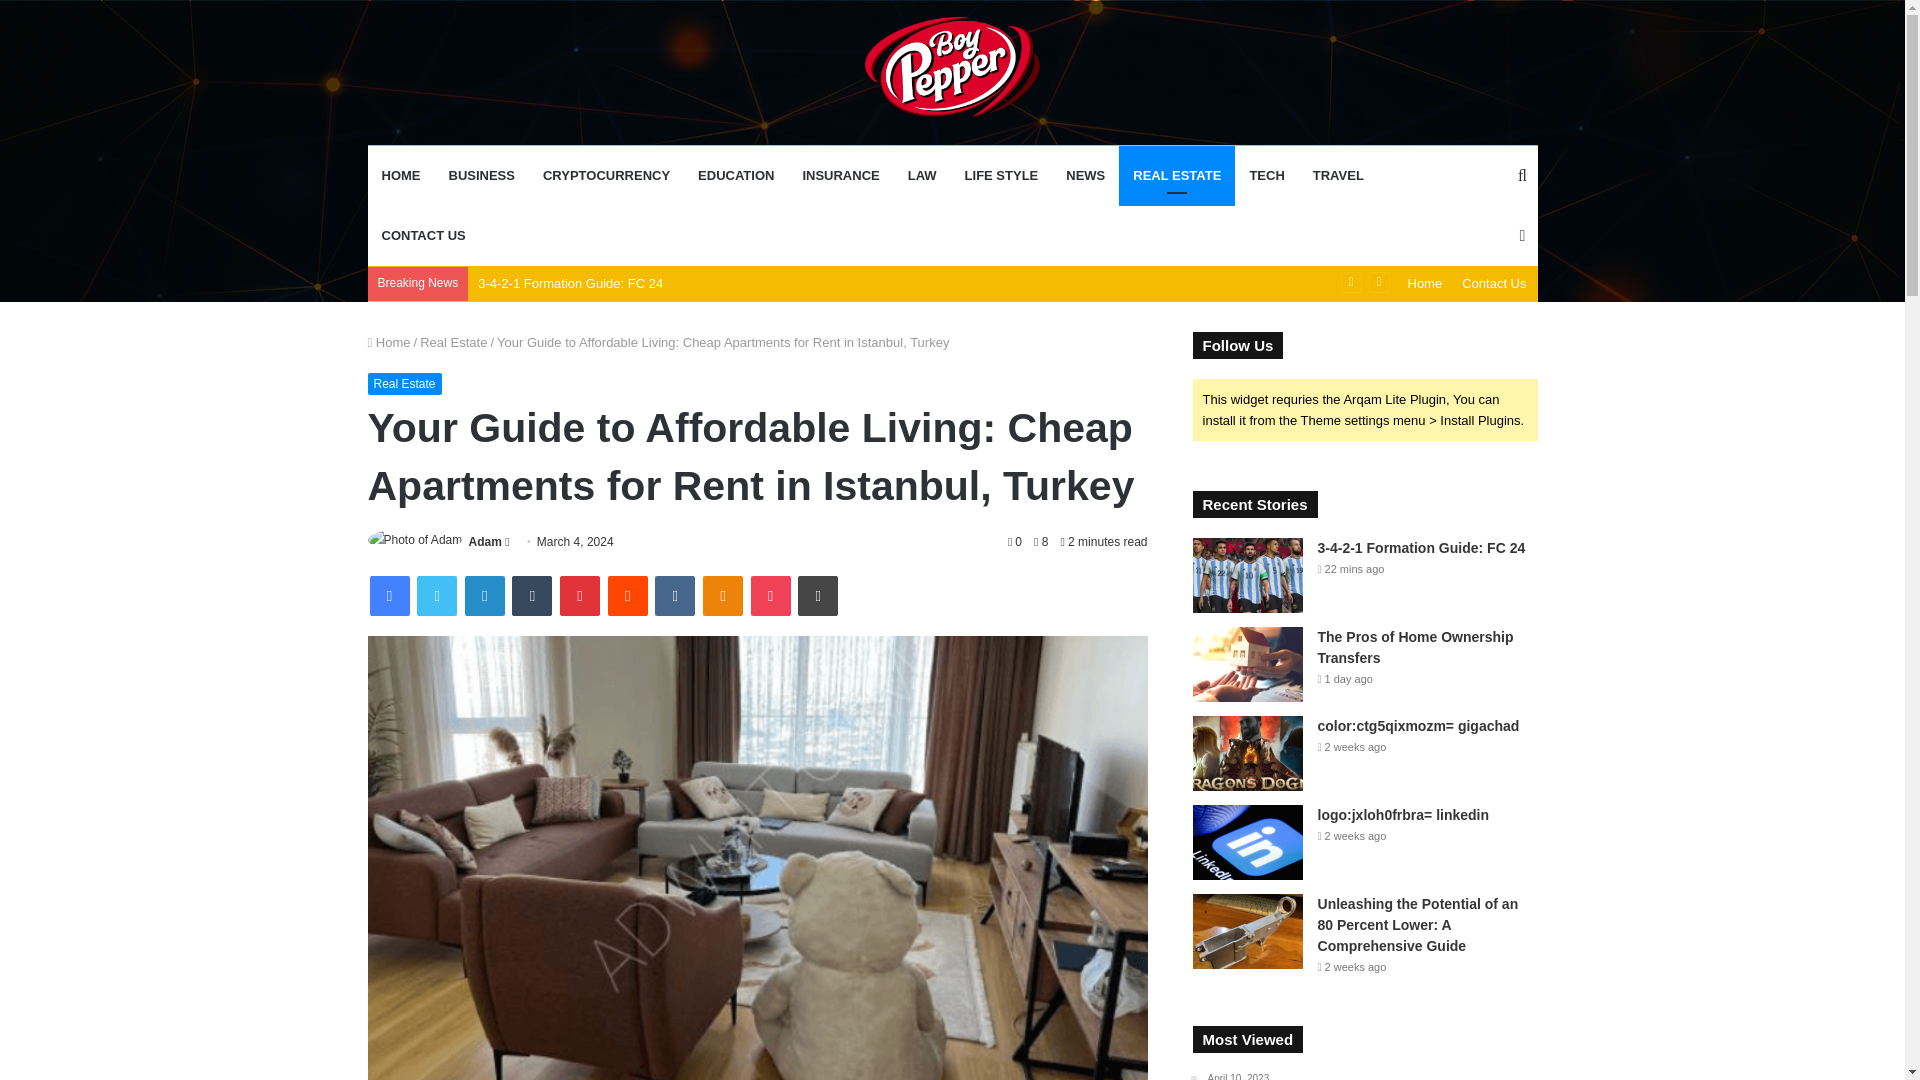 The height and width of the screenshot is (1080, 1920). What do you see at coordinates (722, 595) in the screenshot?
I see `Odnoklassniki` at bounding box center [722, 595].